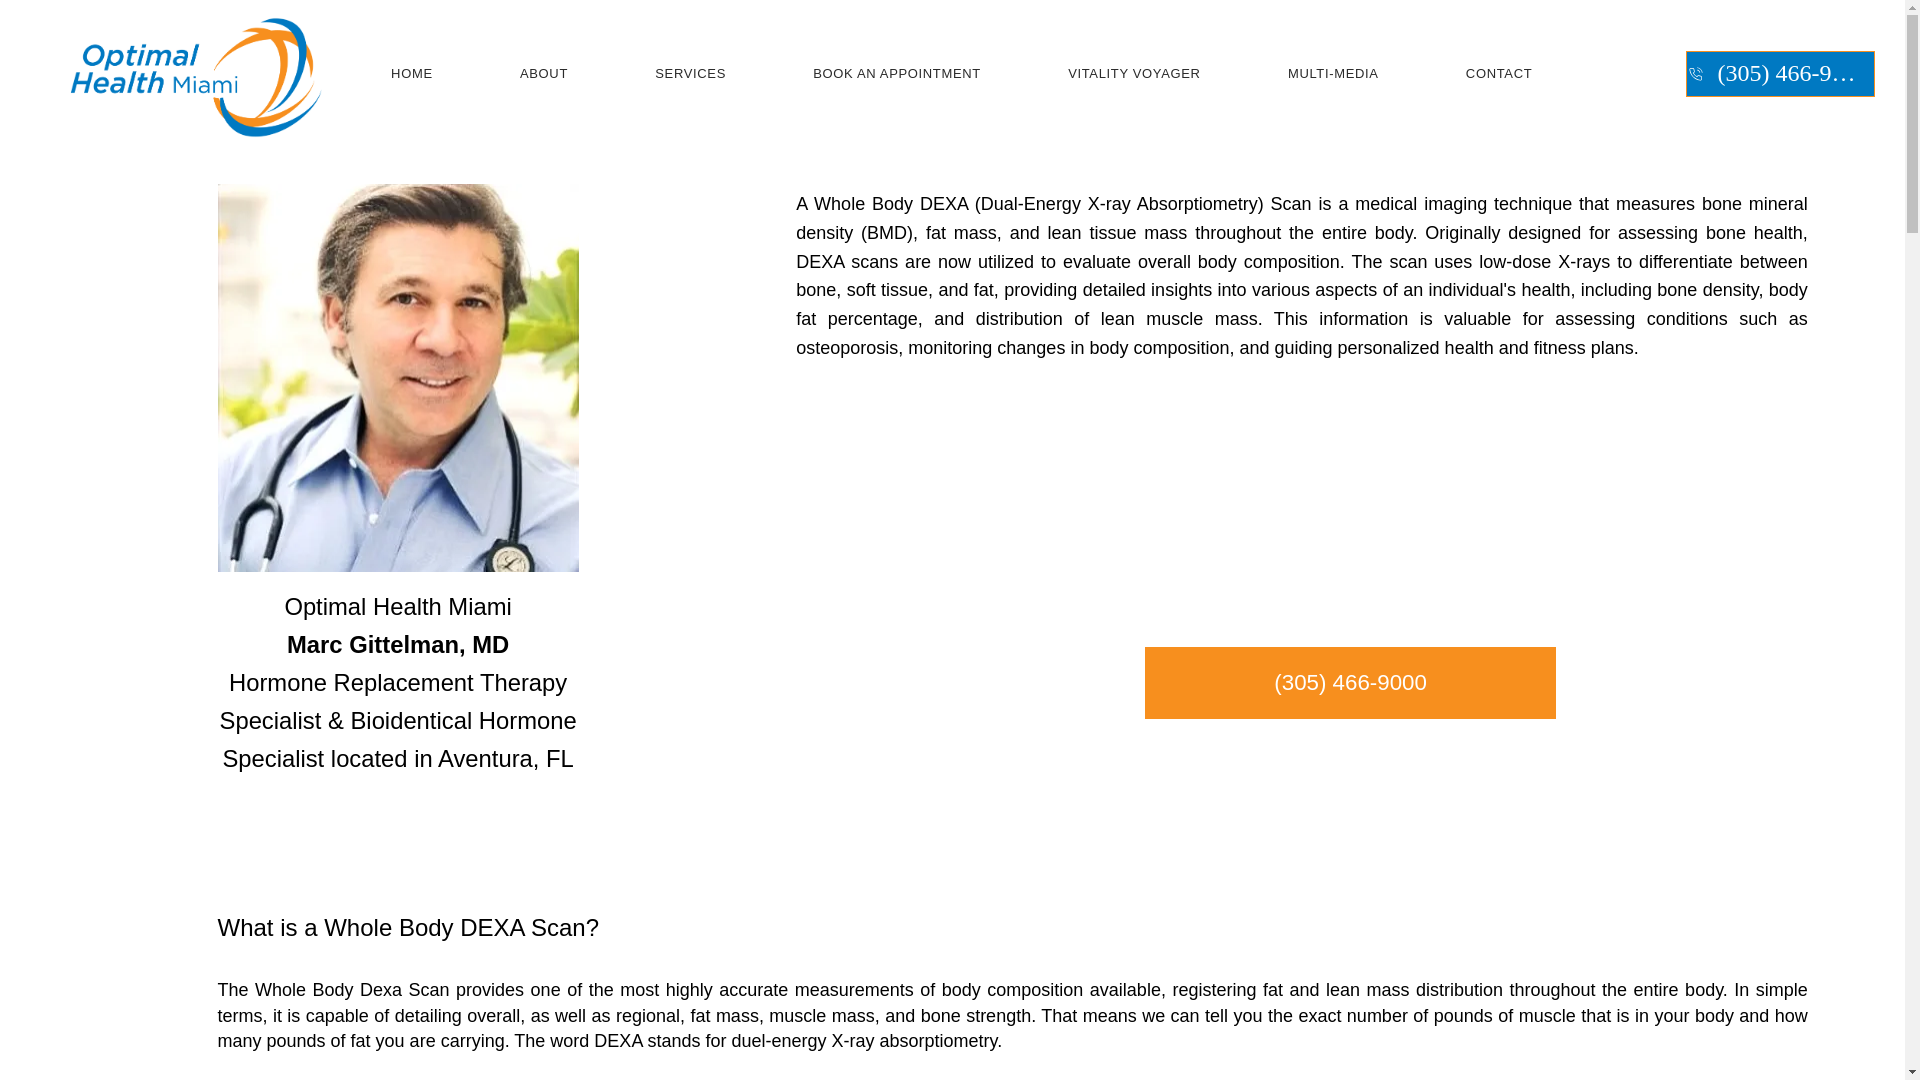  I want to click on SERVICES, so click(691, 74).